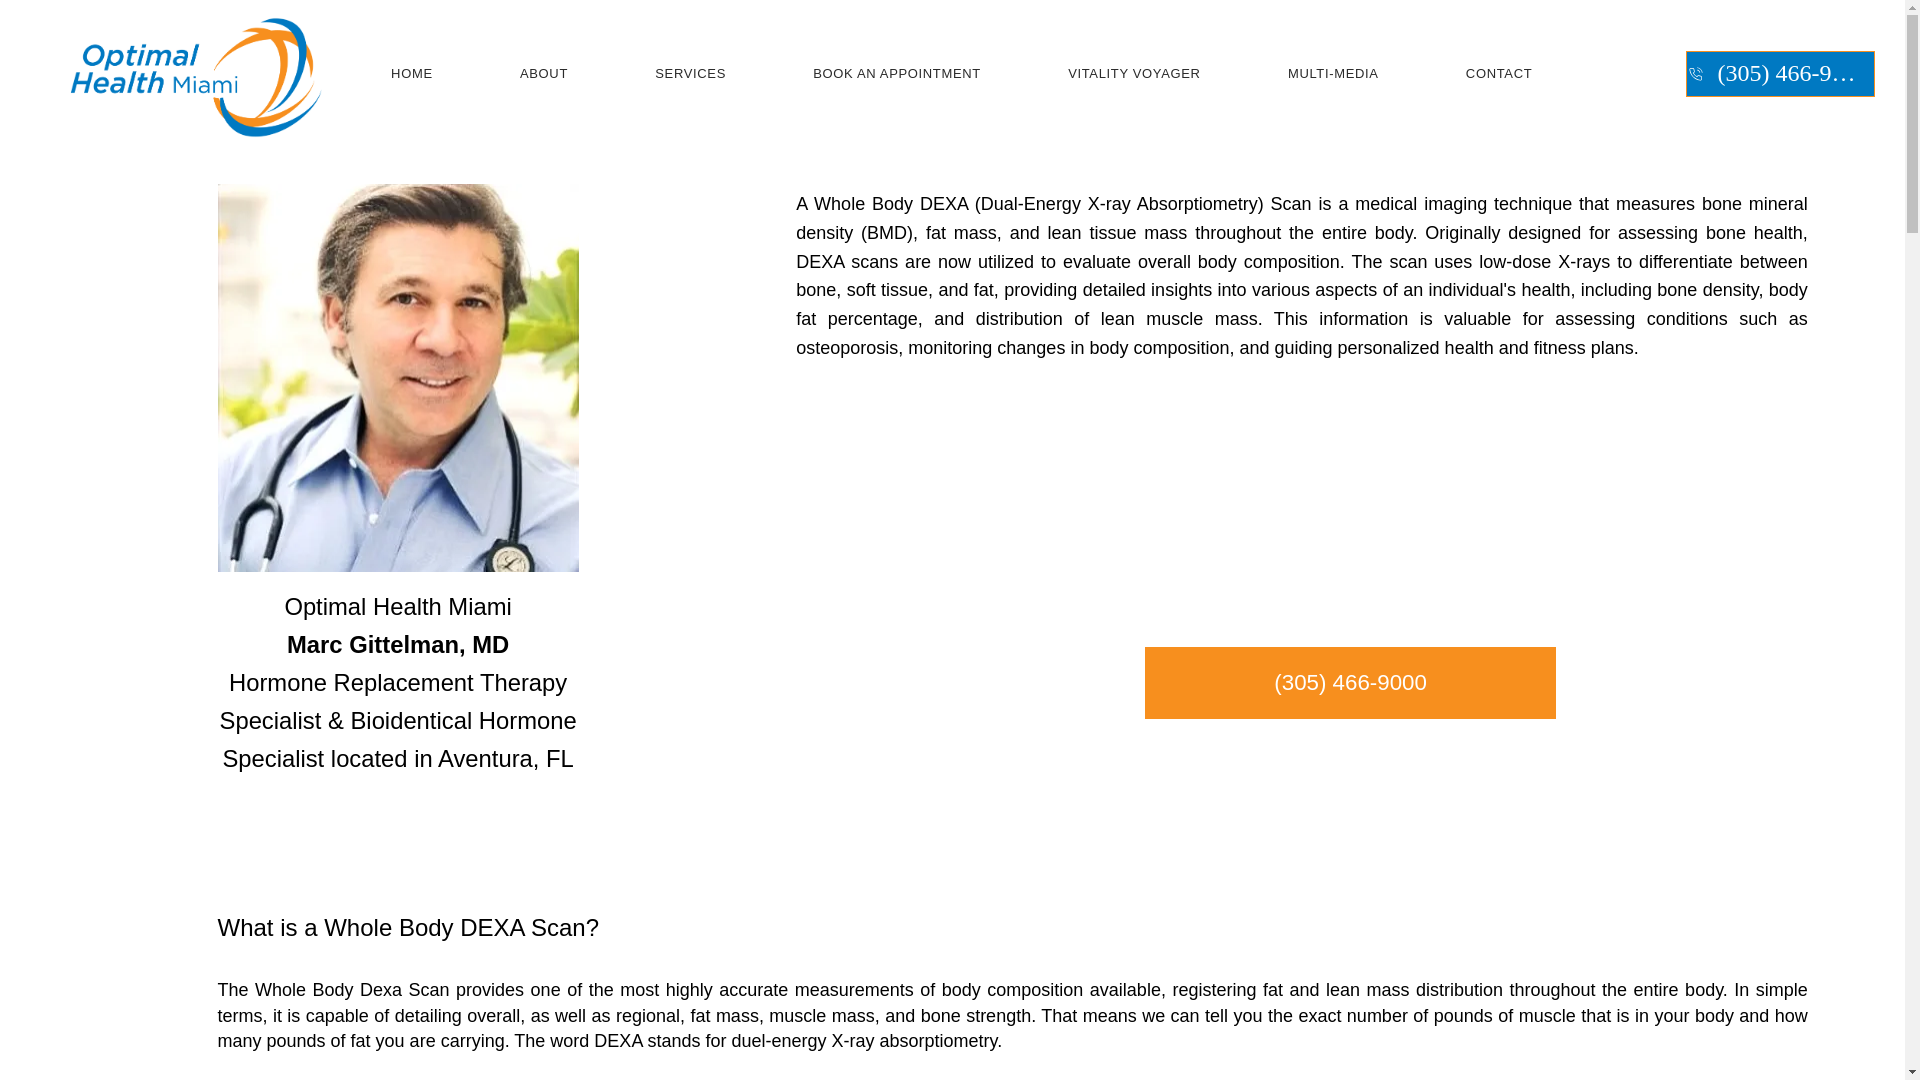  I want to click on SERVICES, so click(691, 74).